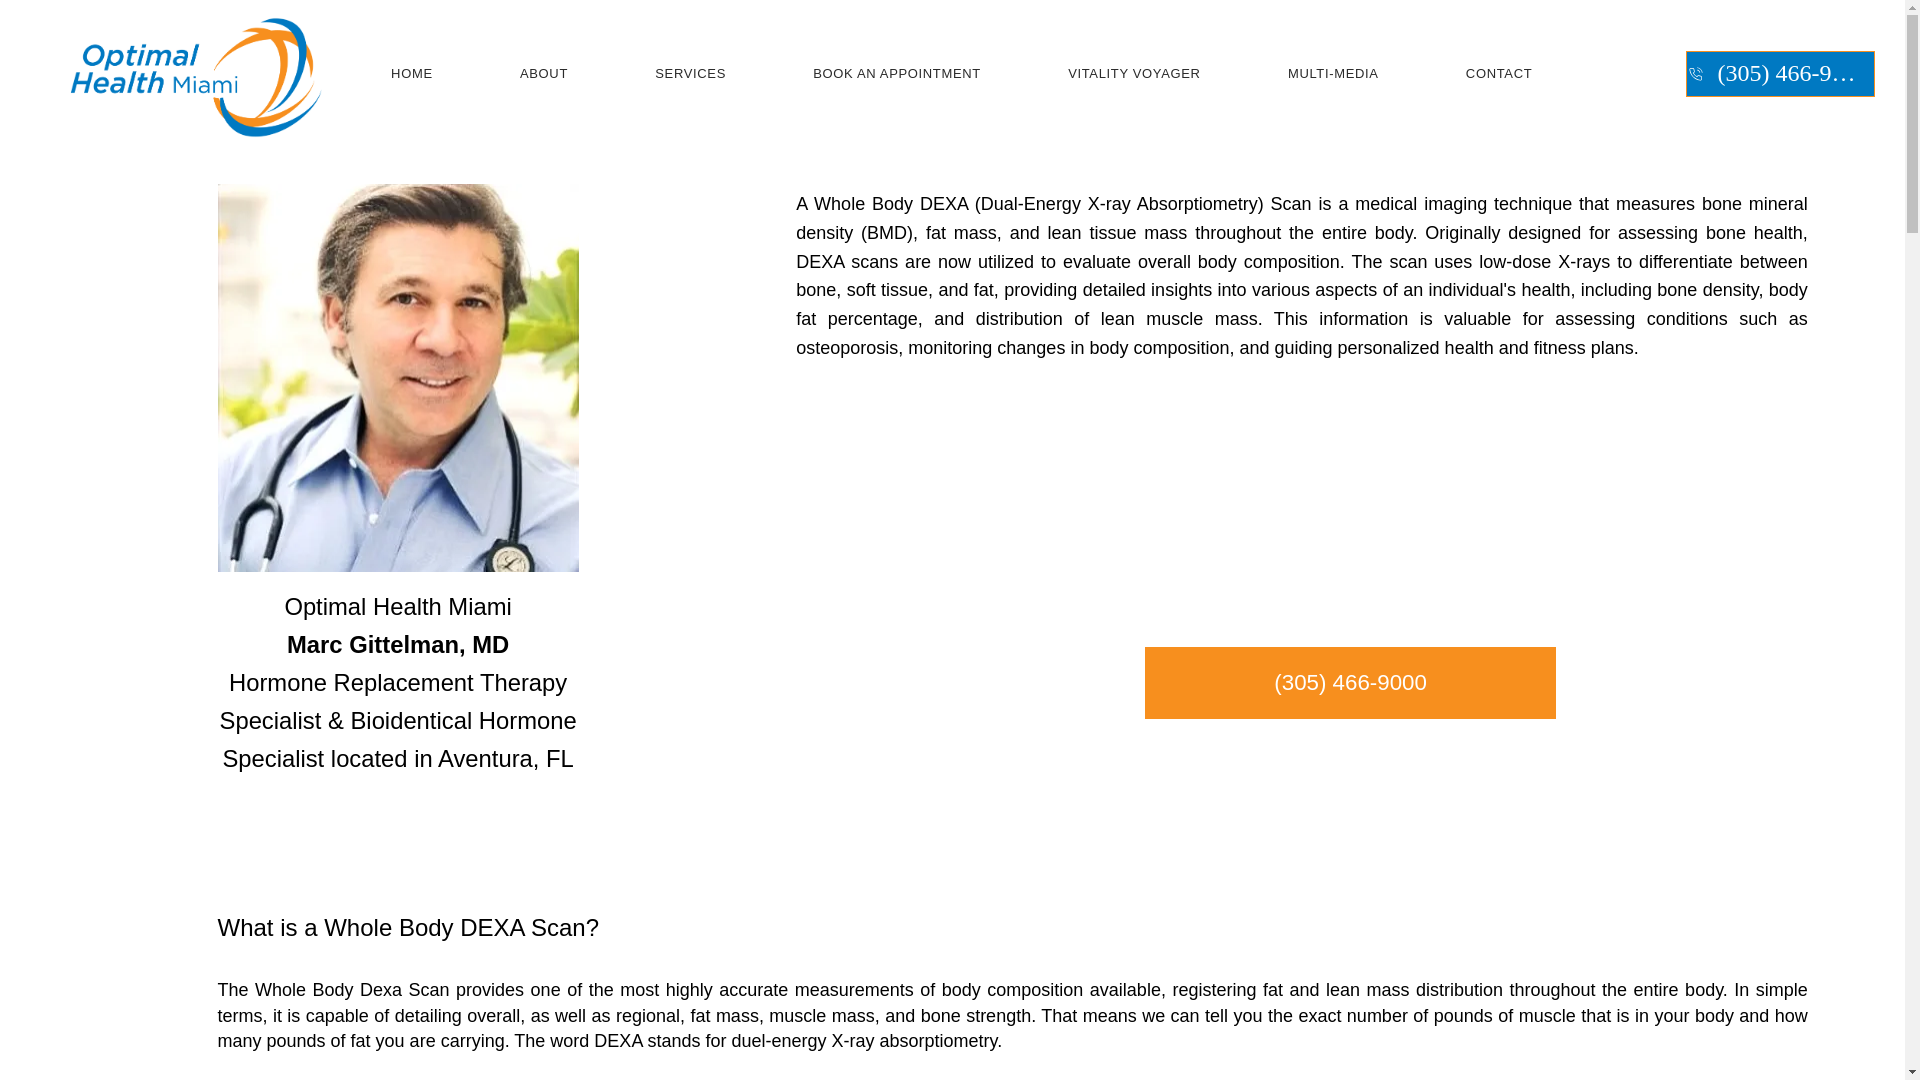  I want to click on SERVICES, so click(691, 74).